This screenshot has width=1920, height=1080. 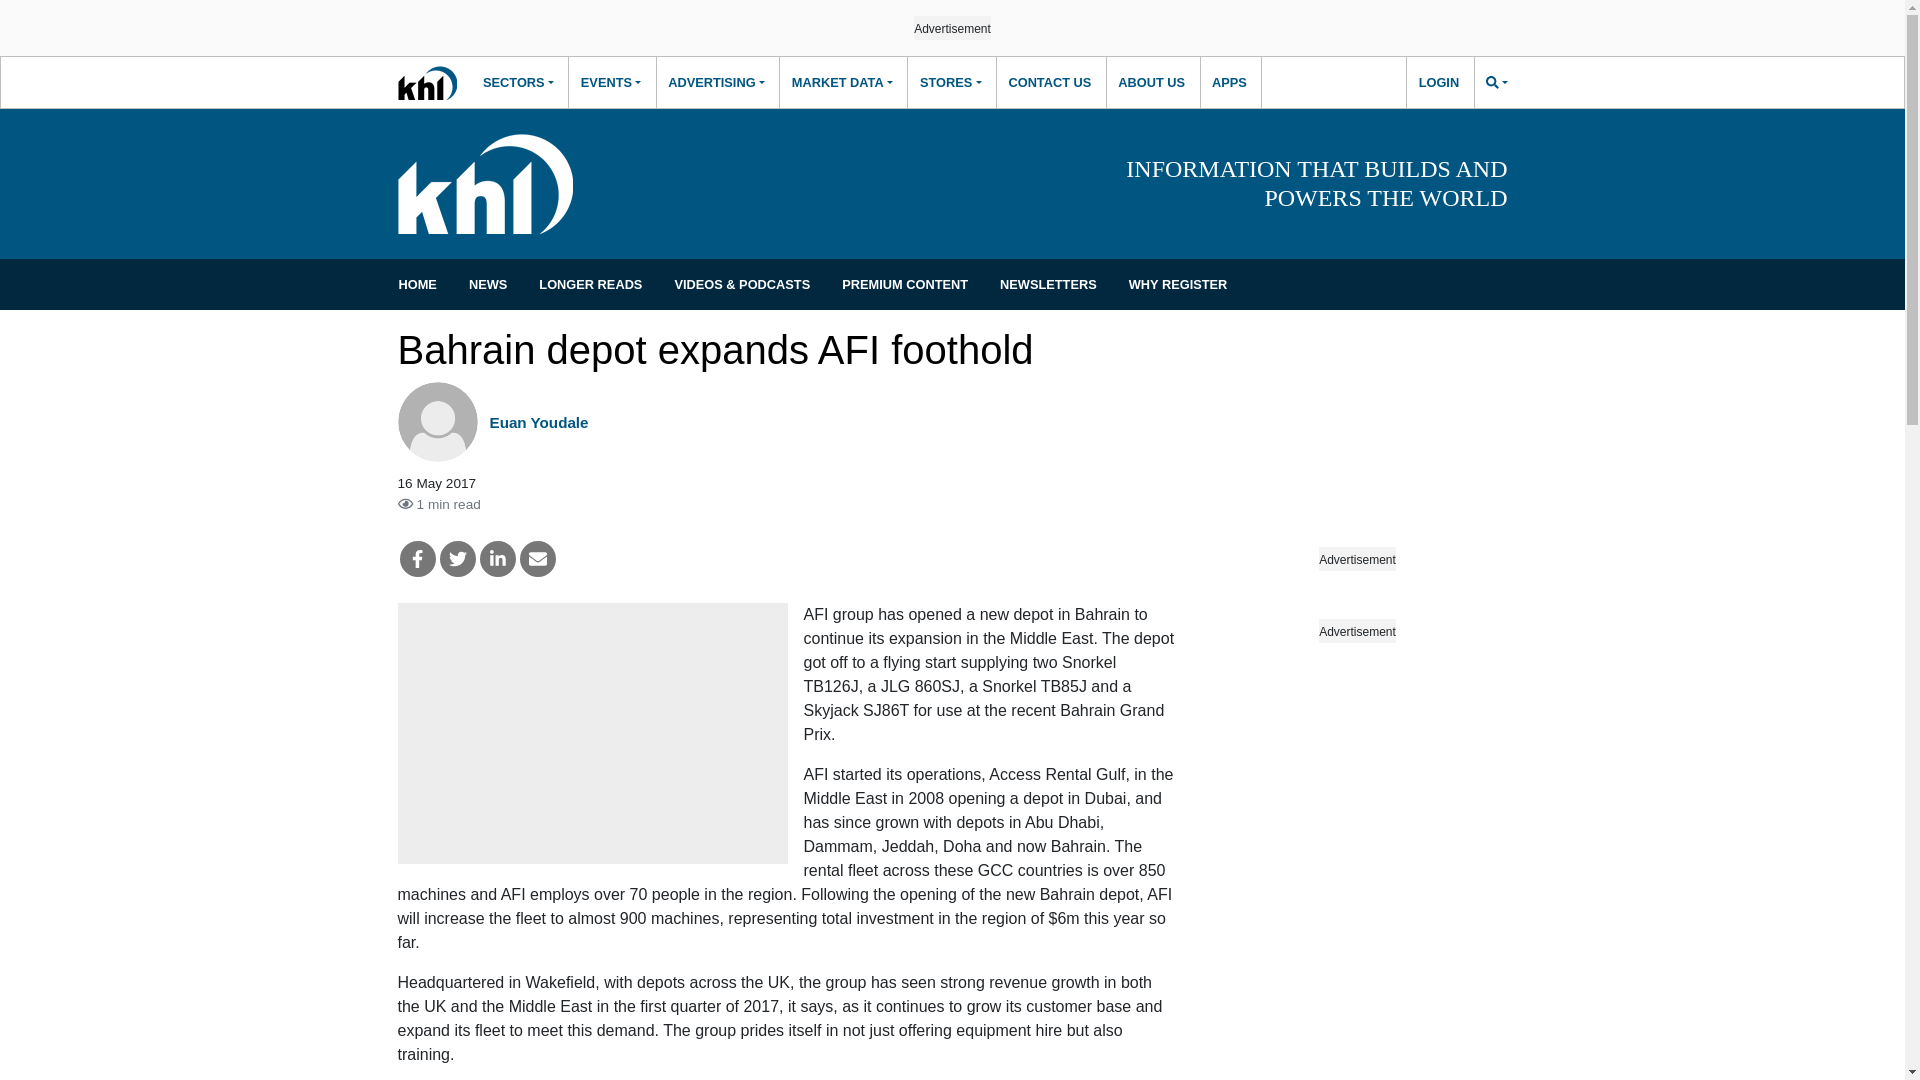 I want to click on Share this page on Facebook, so click(x=417, y=558).